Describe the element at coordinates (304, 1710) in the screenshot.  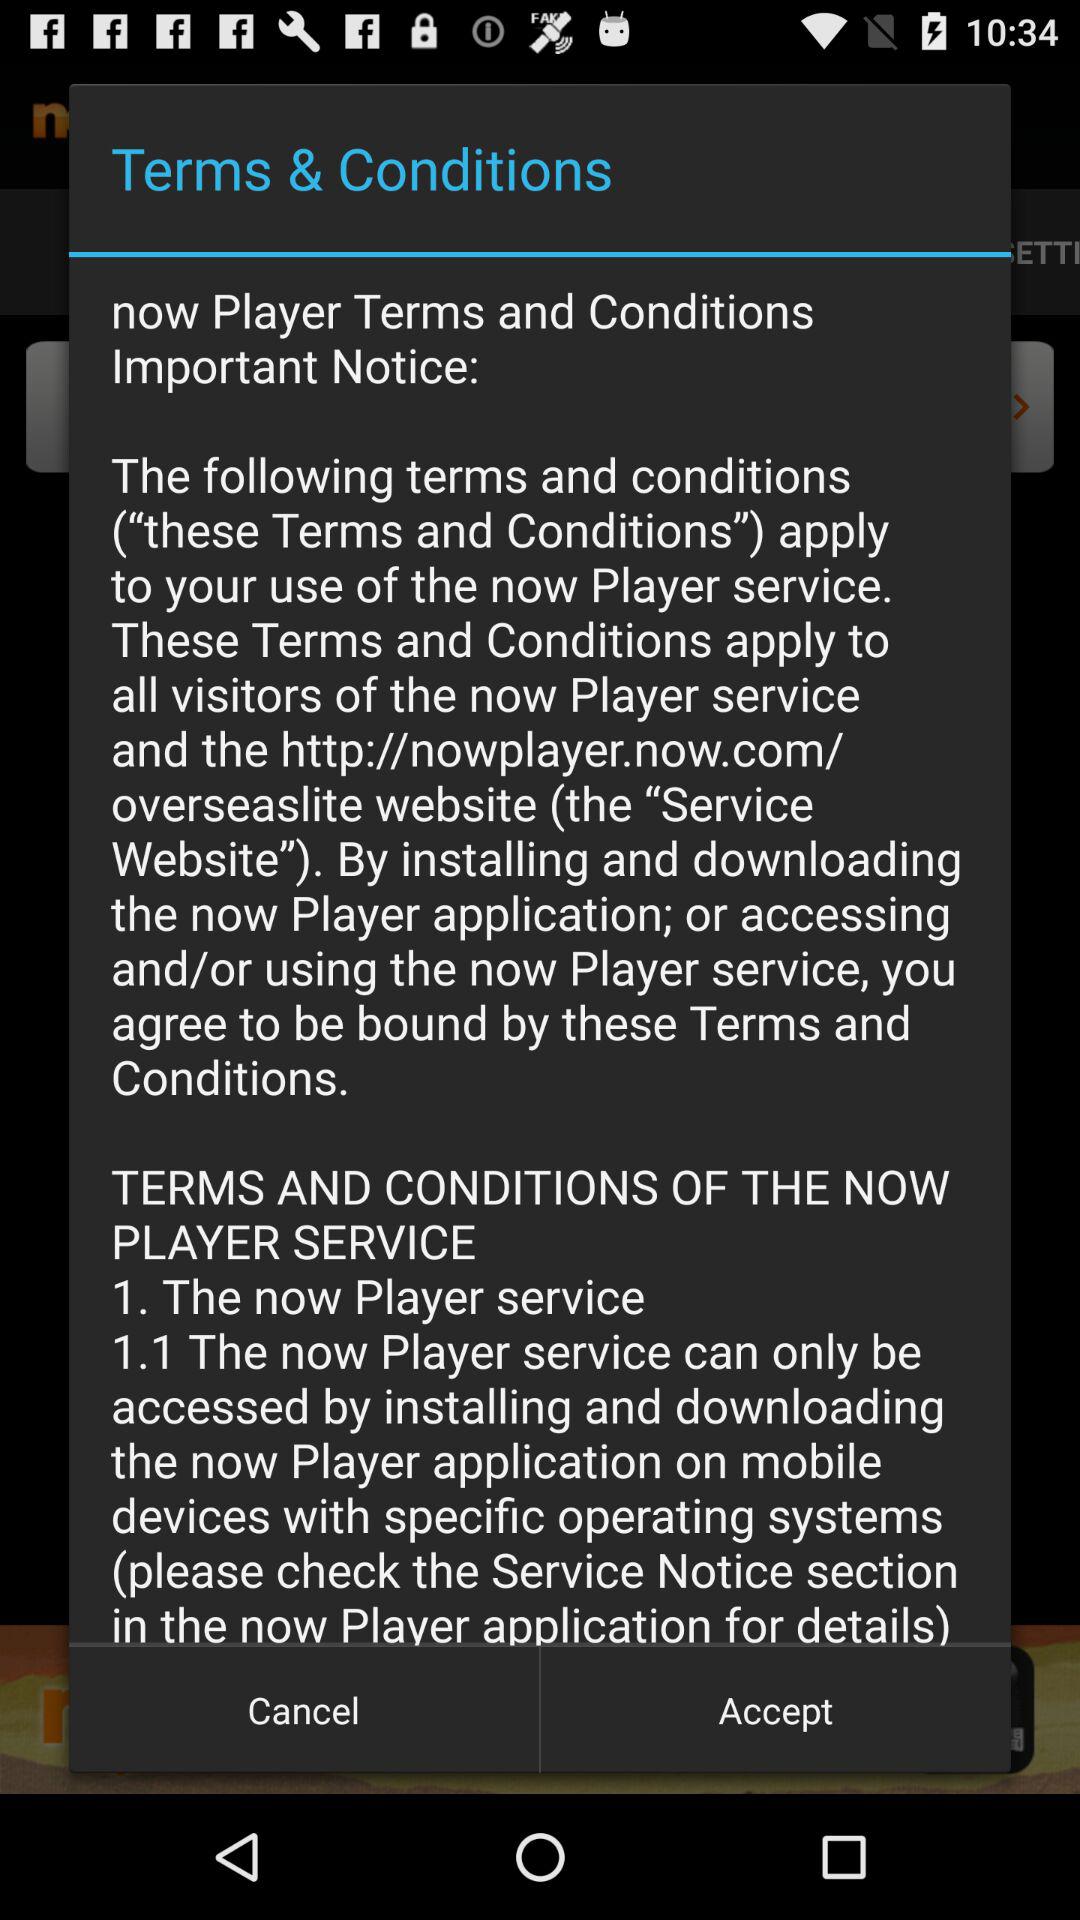
I see `turn off button next to accept icon` at that location.